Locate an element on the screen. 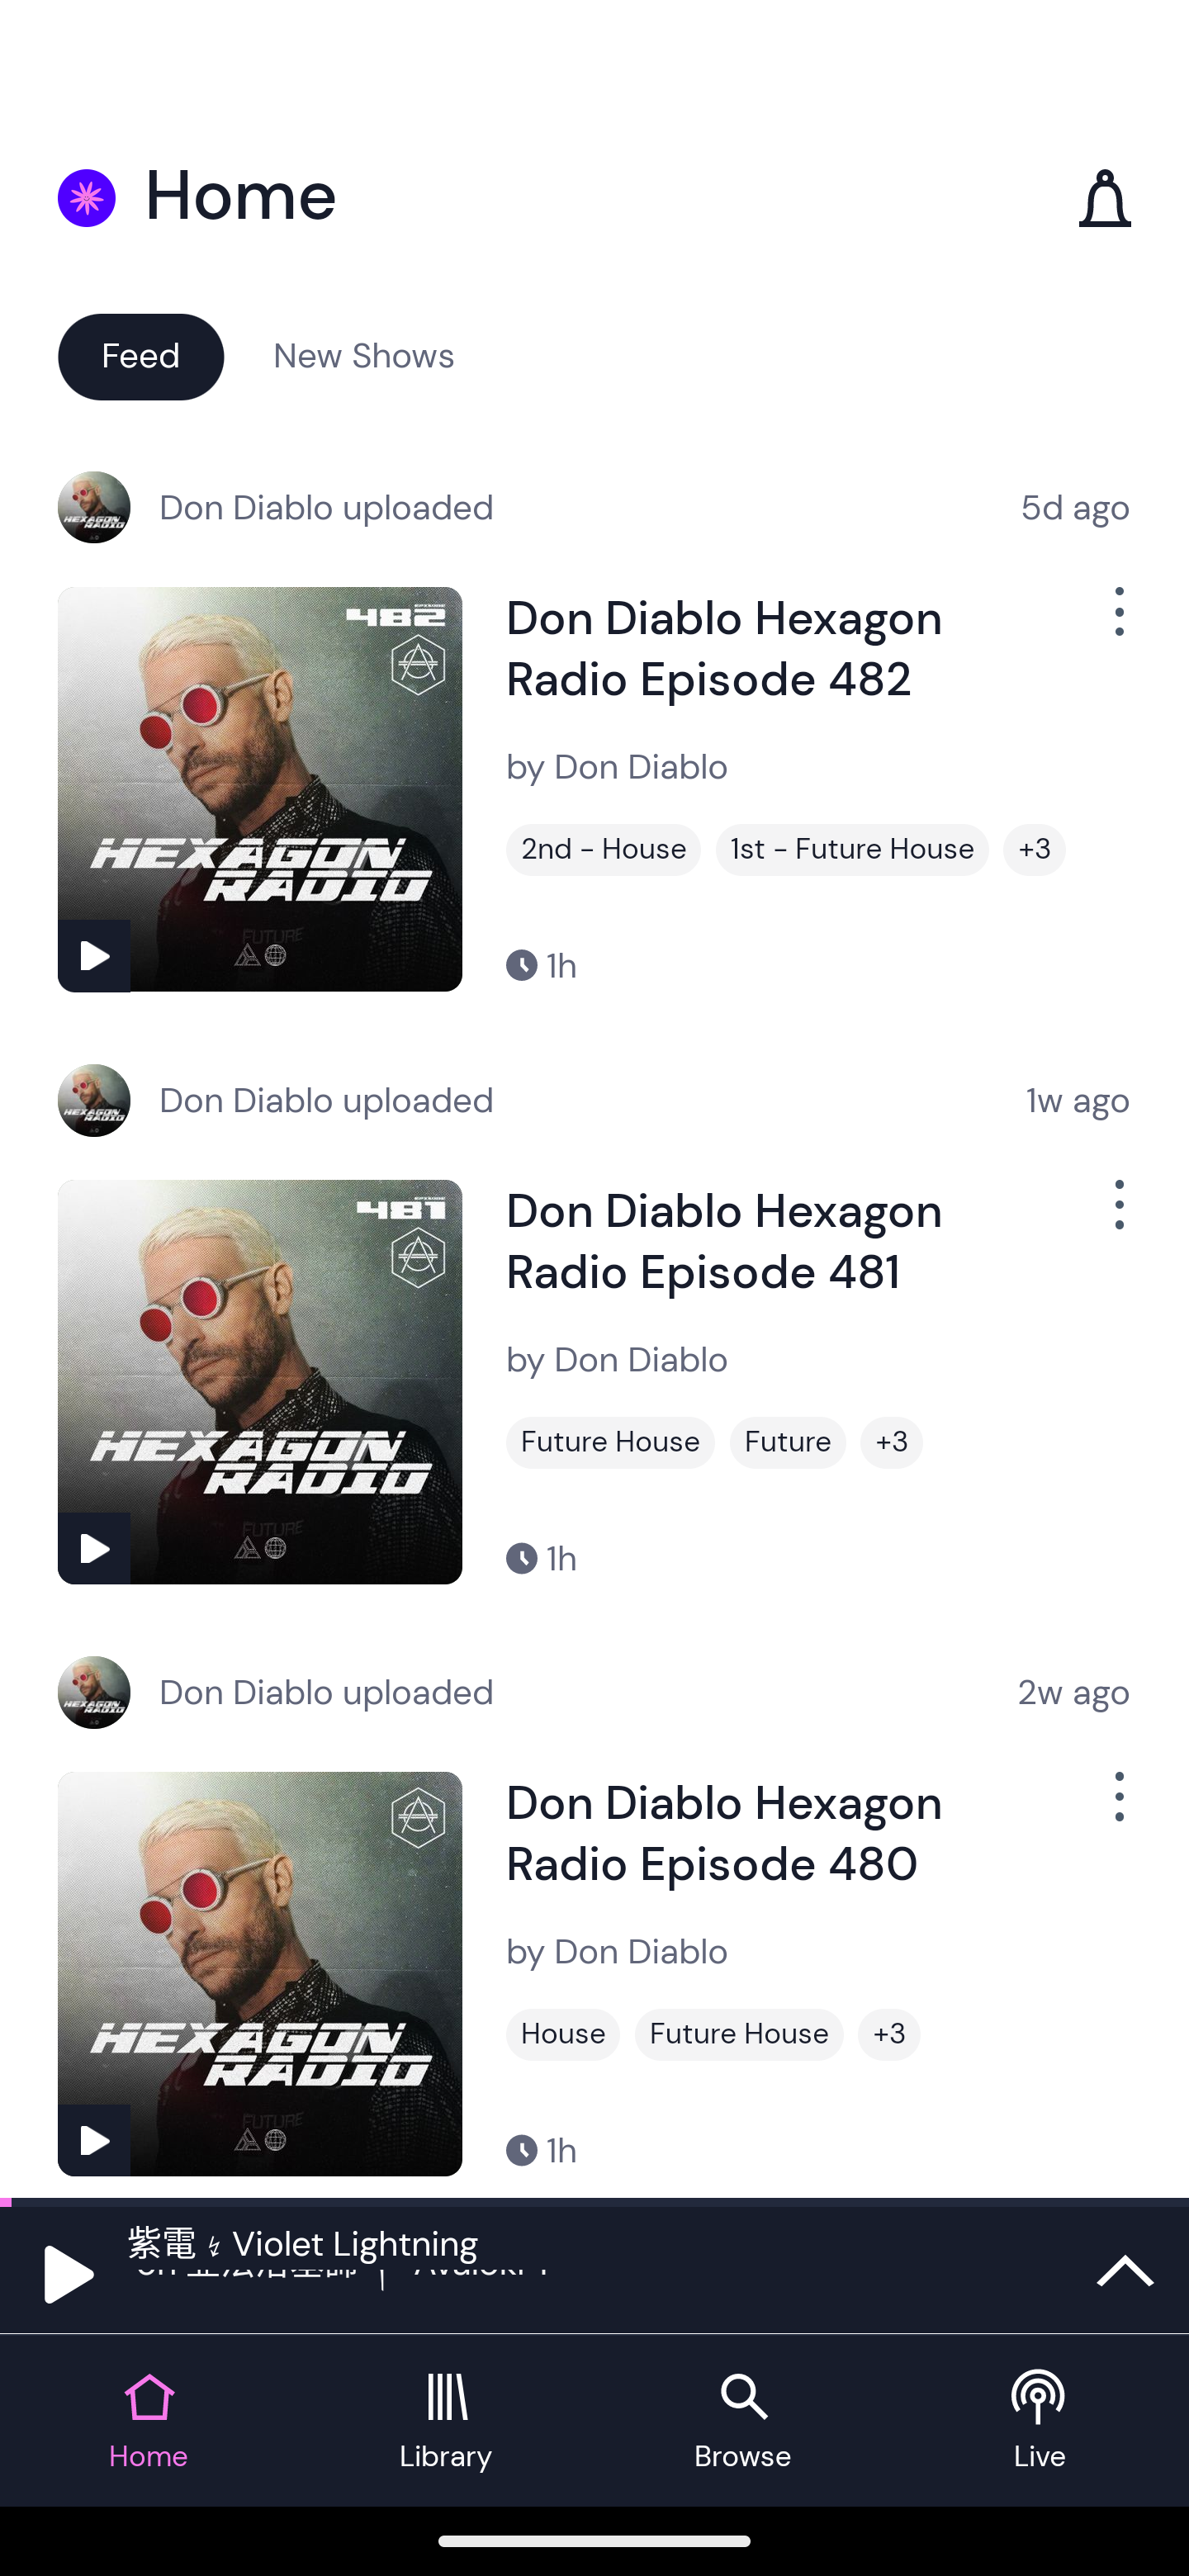 This screenshot has width=1189, height=2576. Future is located at coordinates (788, 1442).